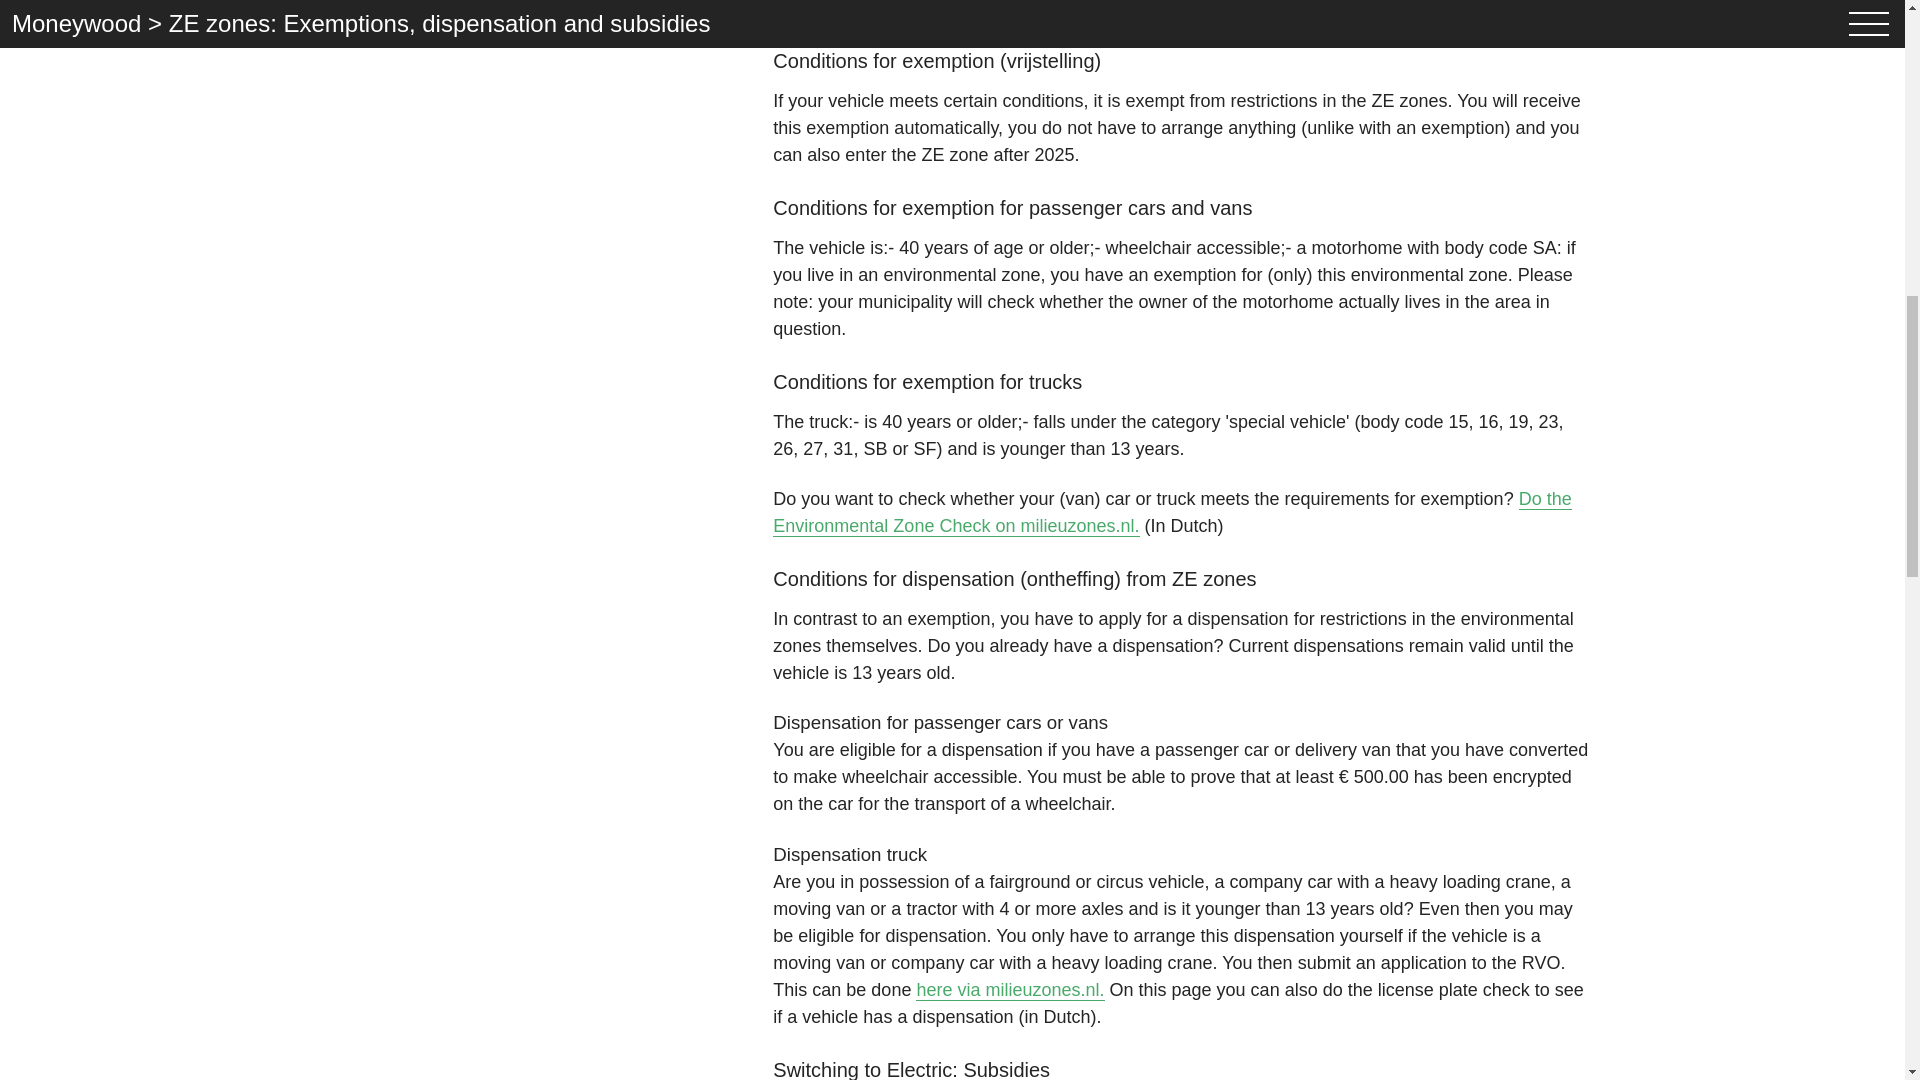  What do you see at coordinates (1182, 9) in the screenshot?
I see `ZE zones` at bounding box center [1182, 9].